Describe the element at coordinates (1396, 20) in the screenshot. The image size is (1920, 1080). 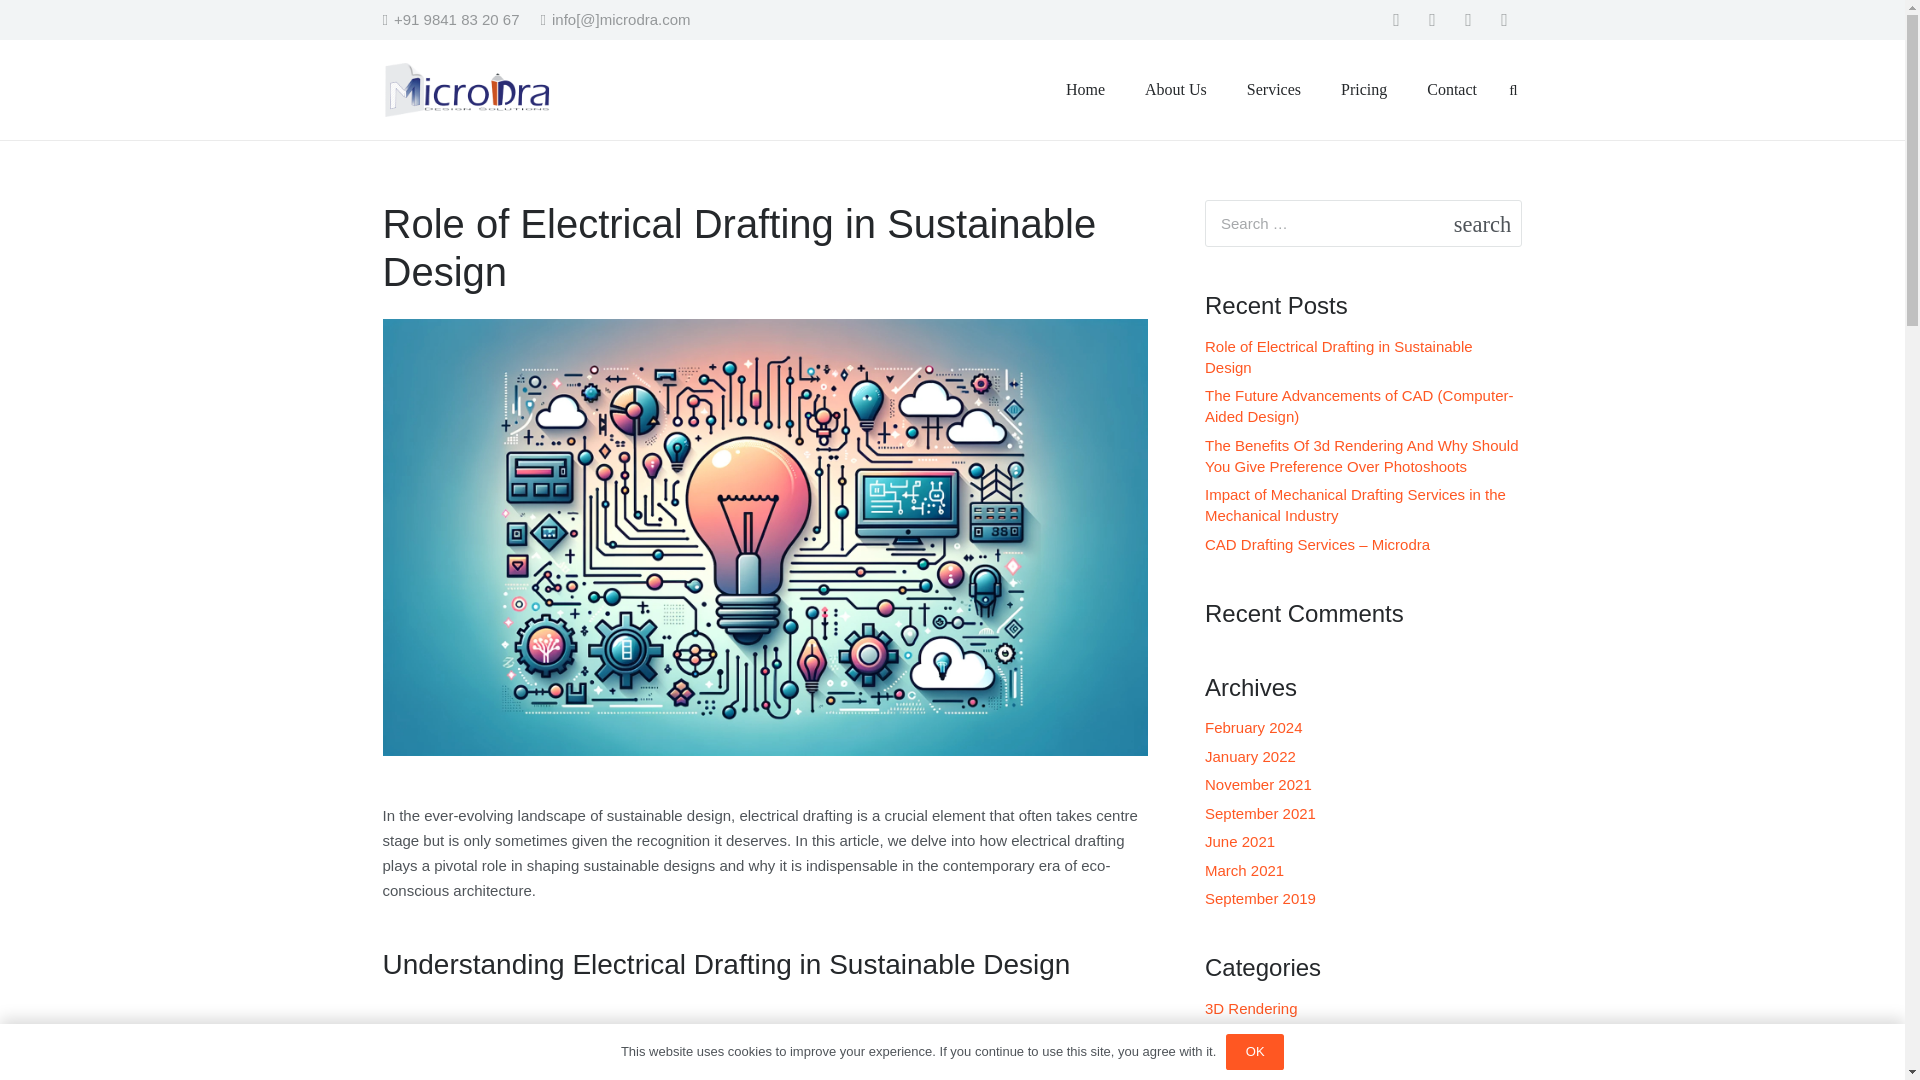
I see `Facebook` at that location.